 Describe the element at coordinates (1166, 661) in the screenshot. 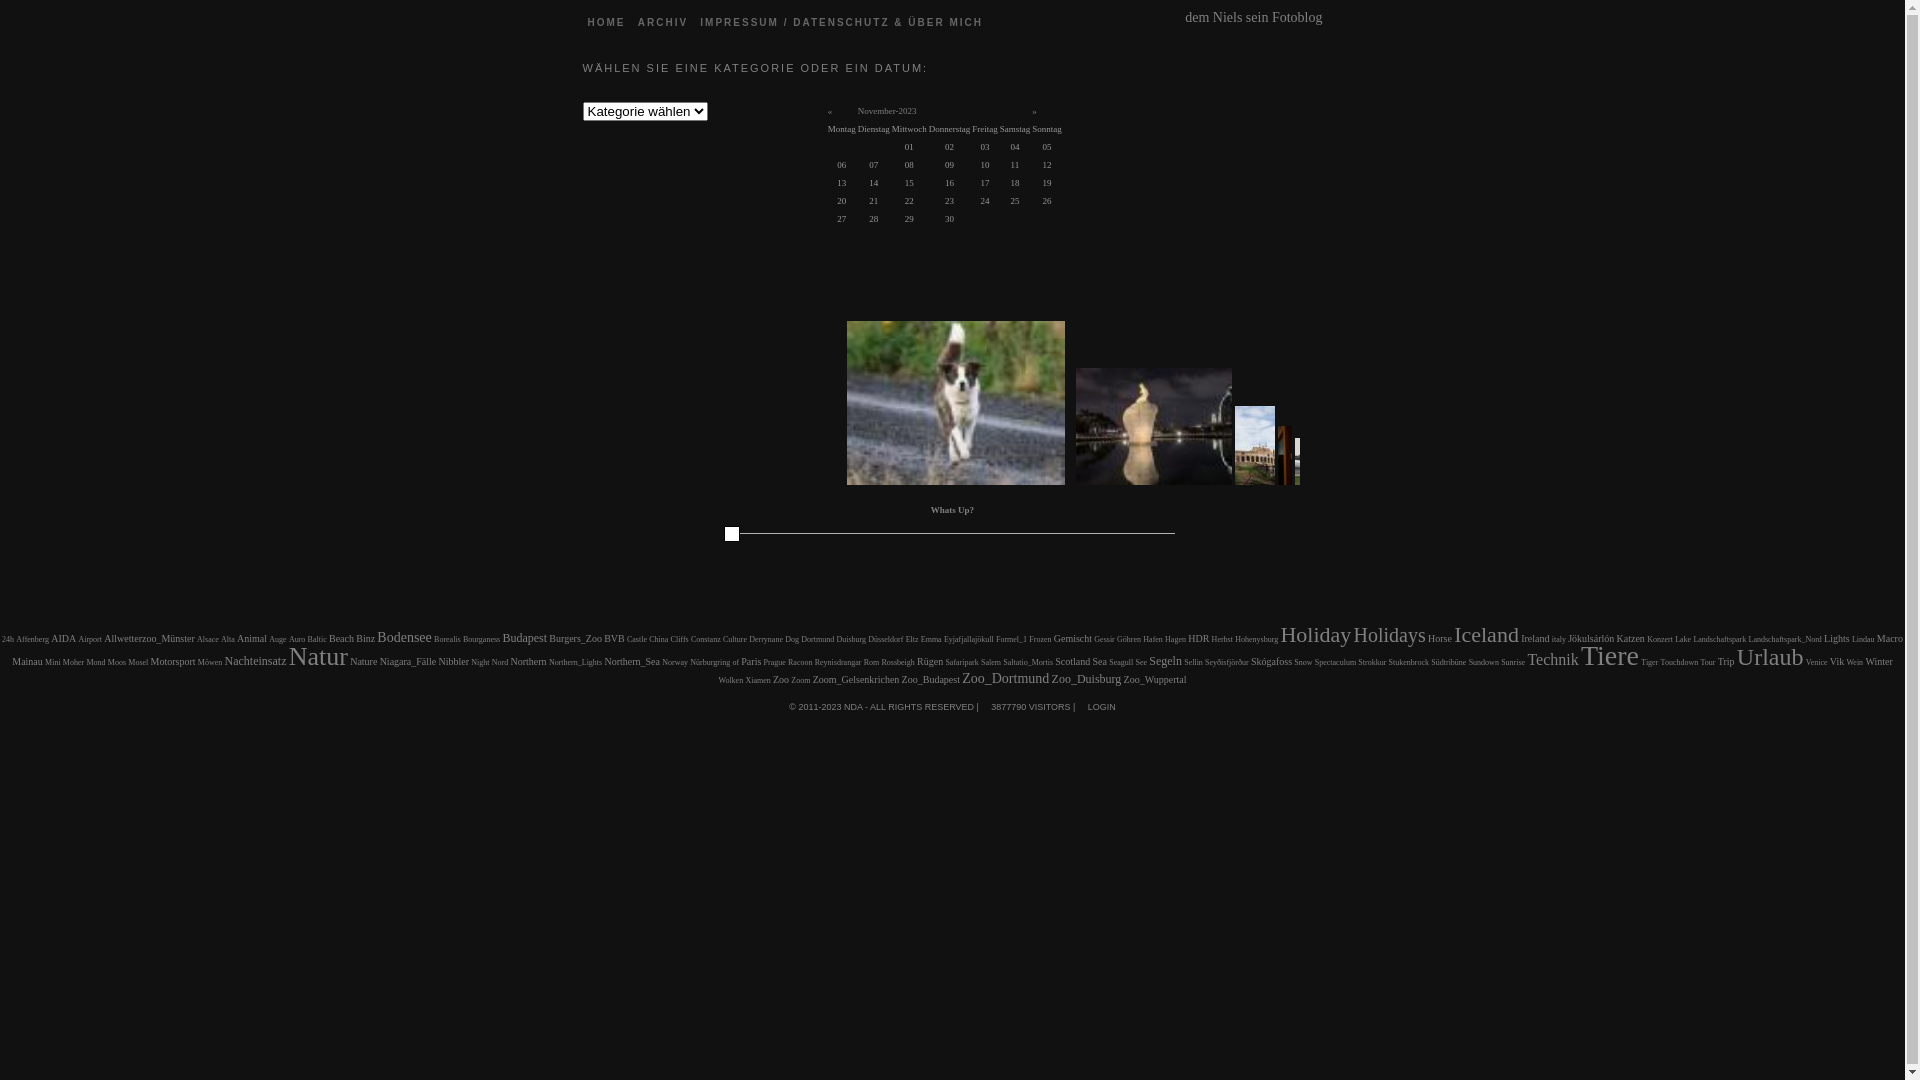

I see `Segeln` at that location.